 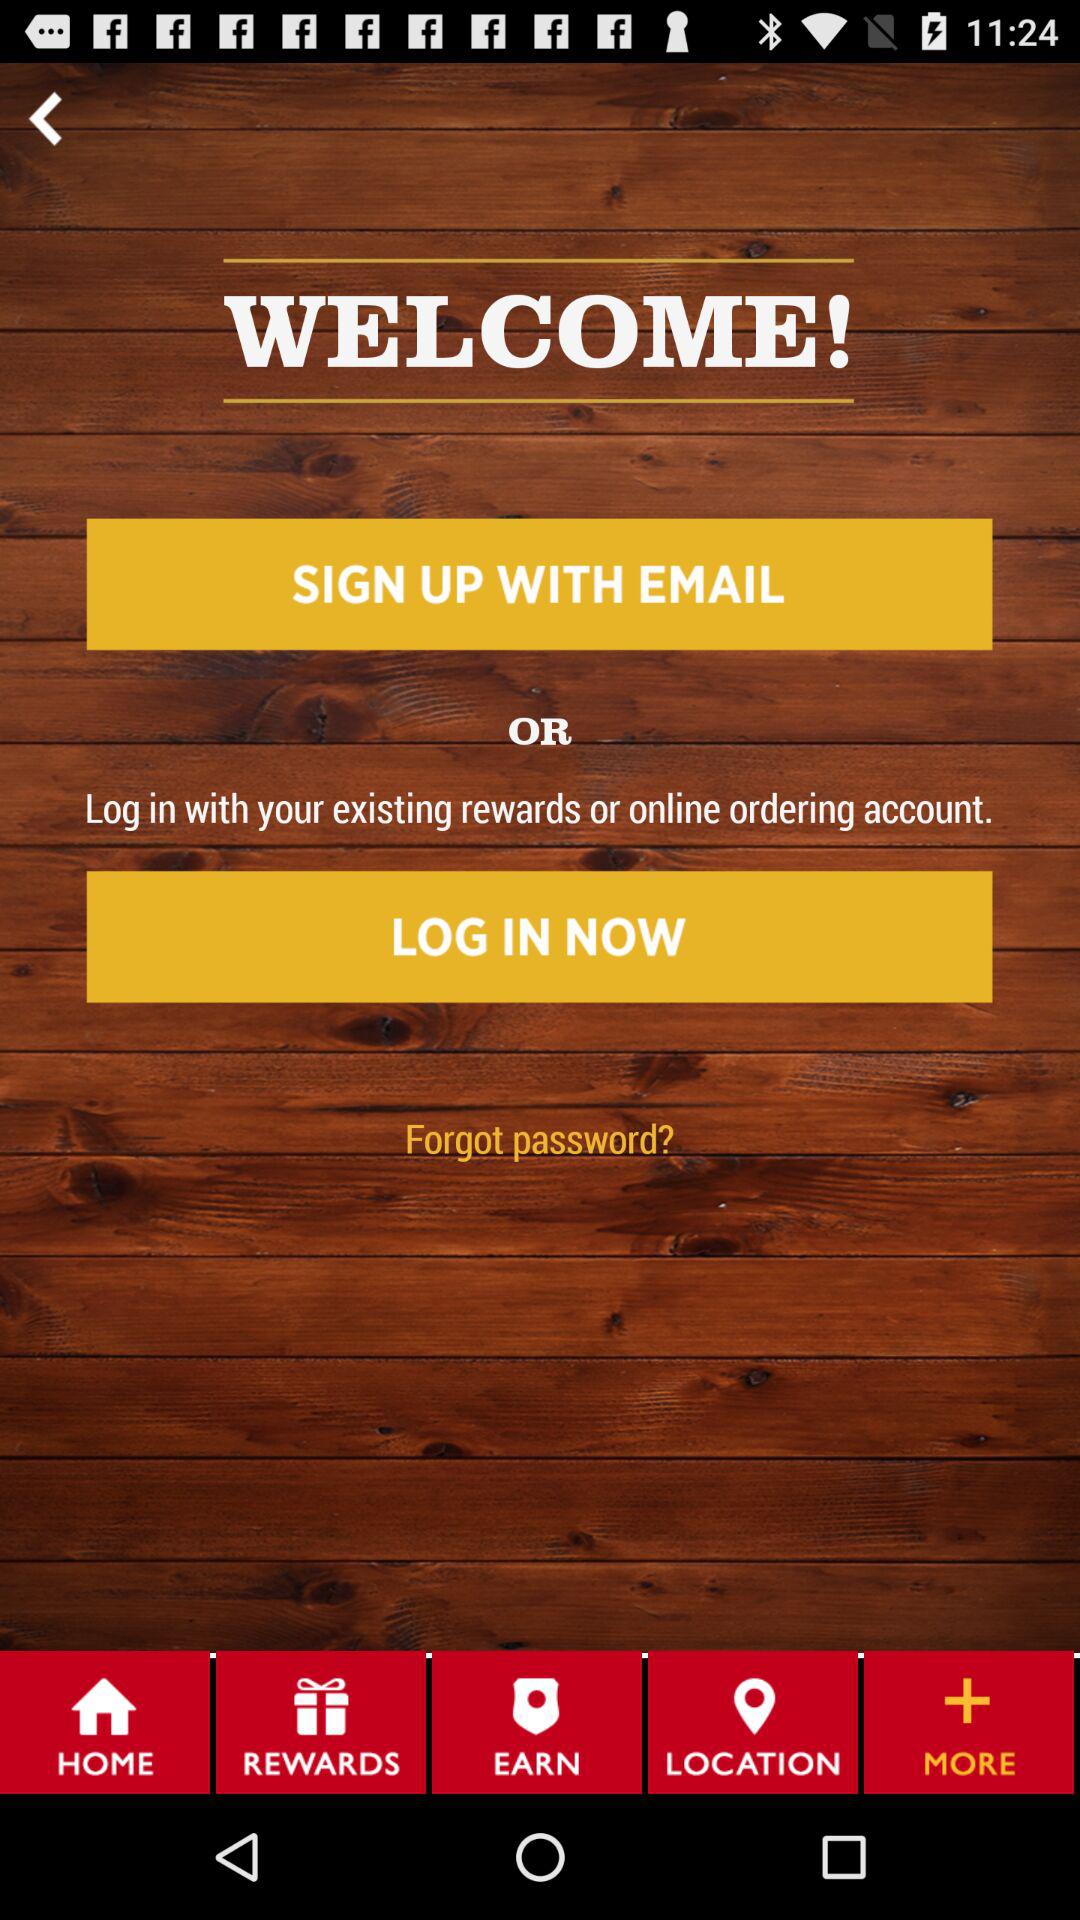 I want to click on select log in now, so click(x=539, y=934).